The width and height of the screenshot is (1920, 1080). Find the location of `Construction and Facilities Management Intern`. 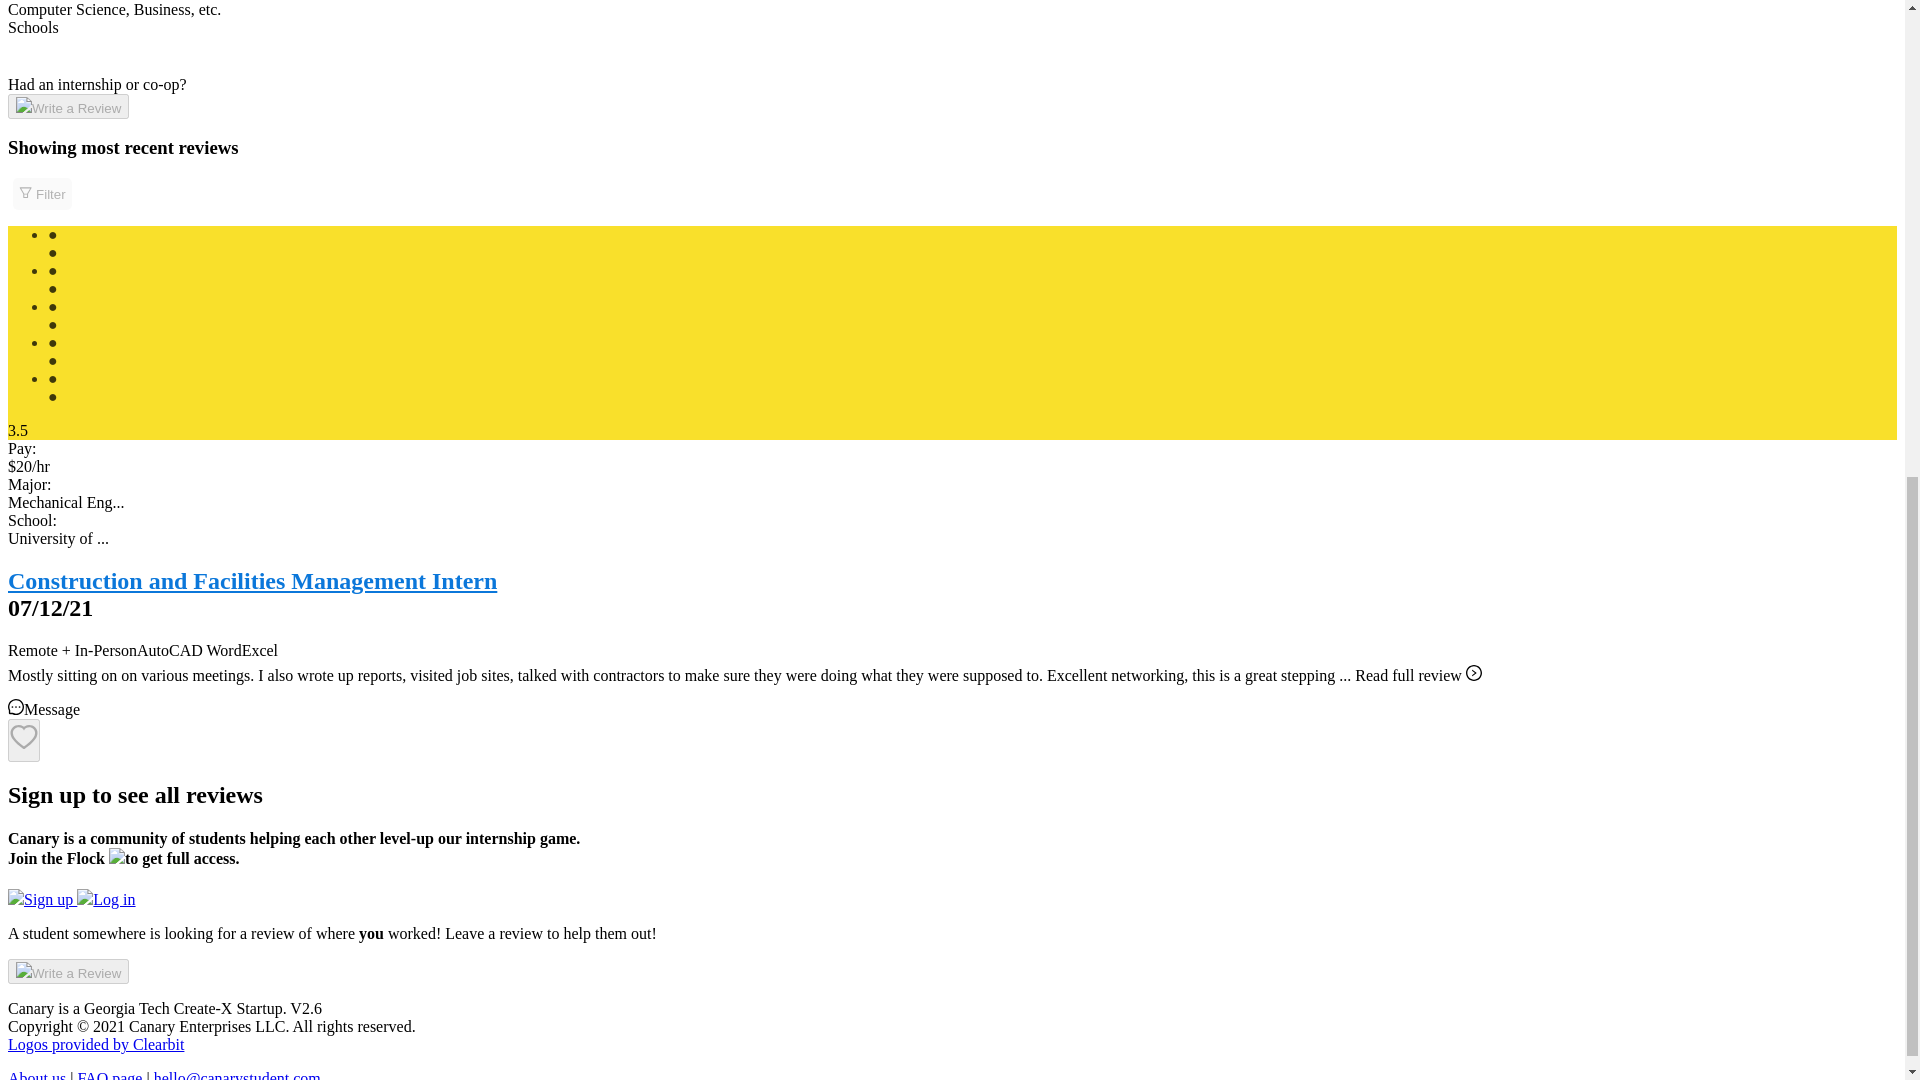

Construction and Facilities Management Intern is located at coordinates (252, 581).